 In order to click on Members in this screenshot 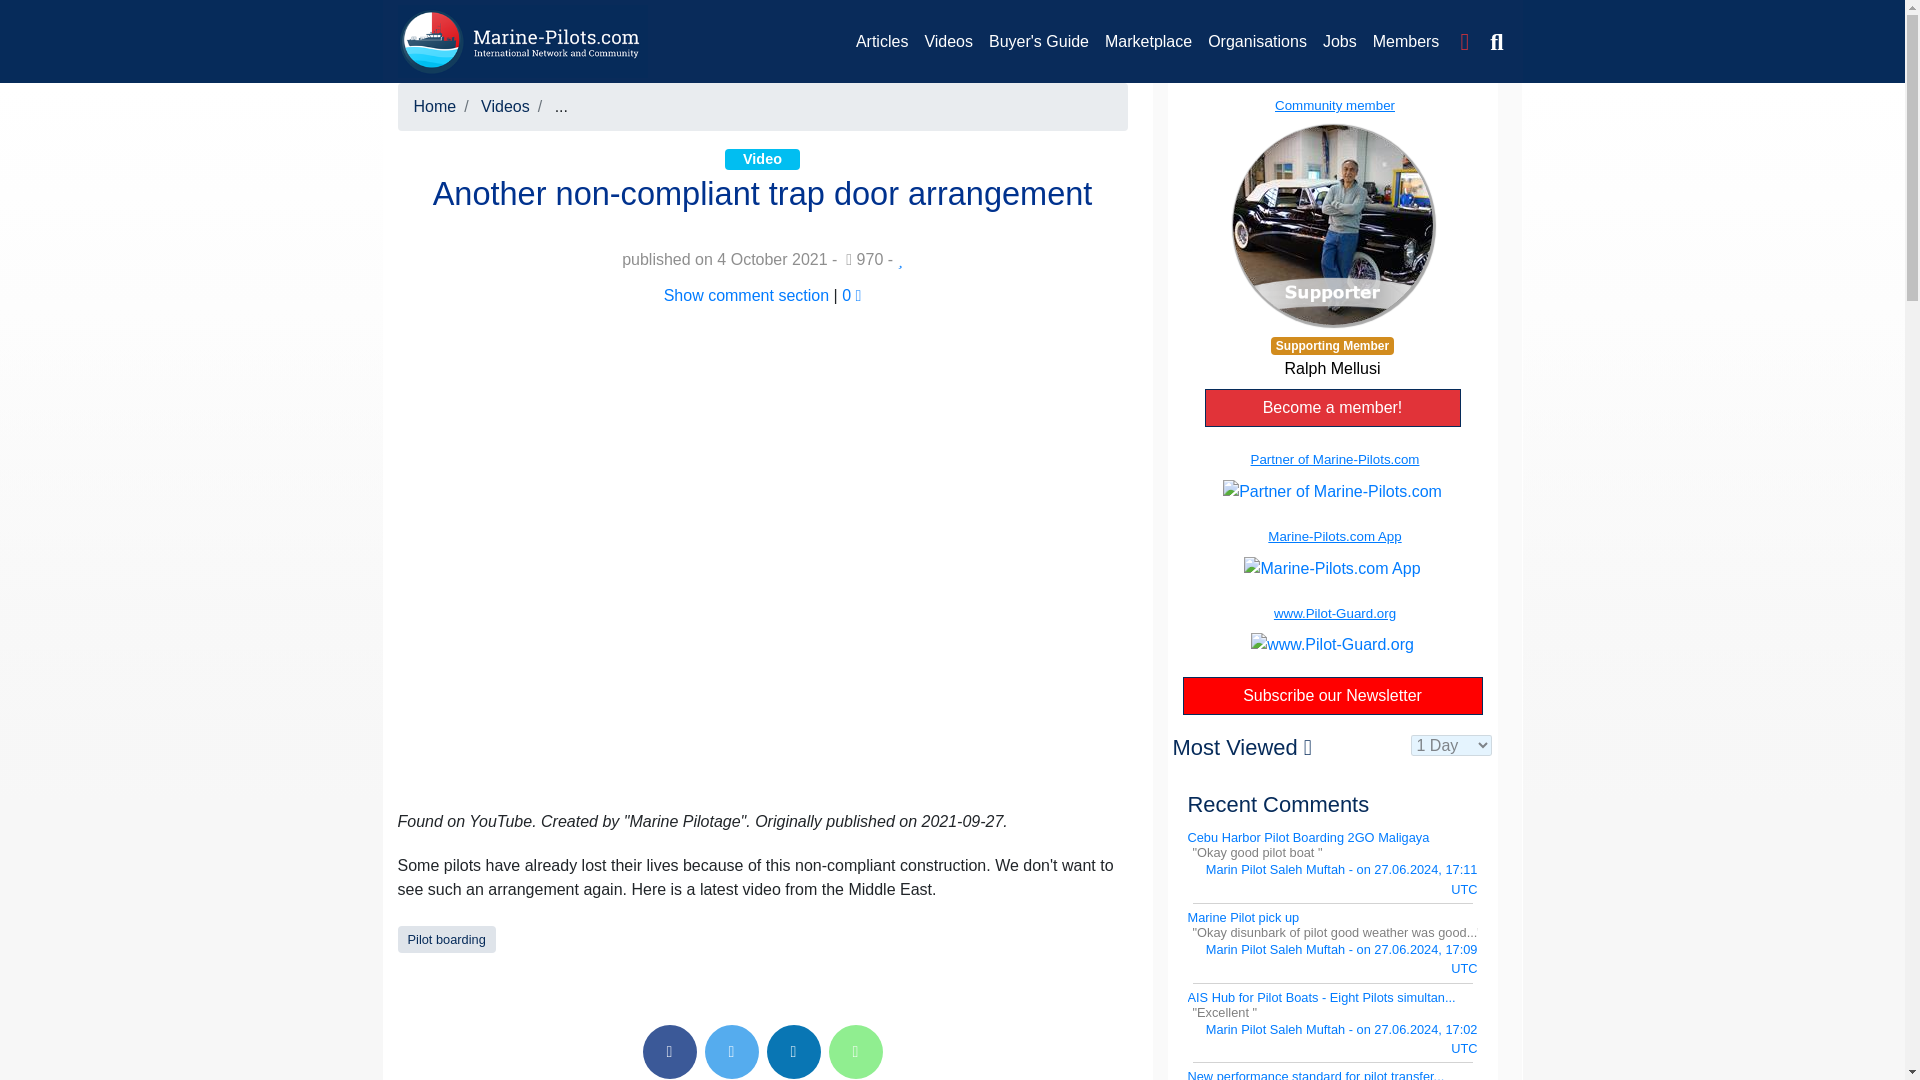, I will do `click(1406, 41)`.